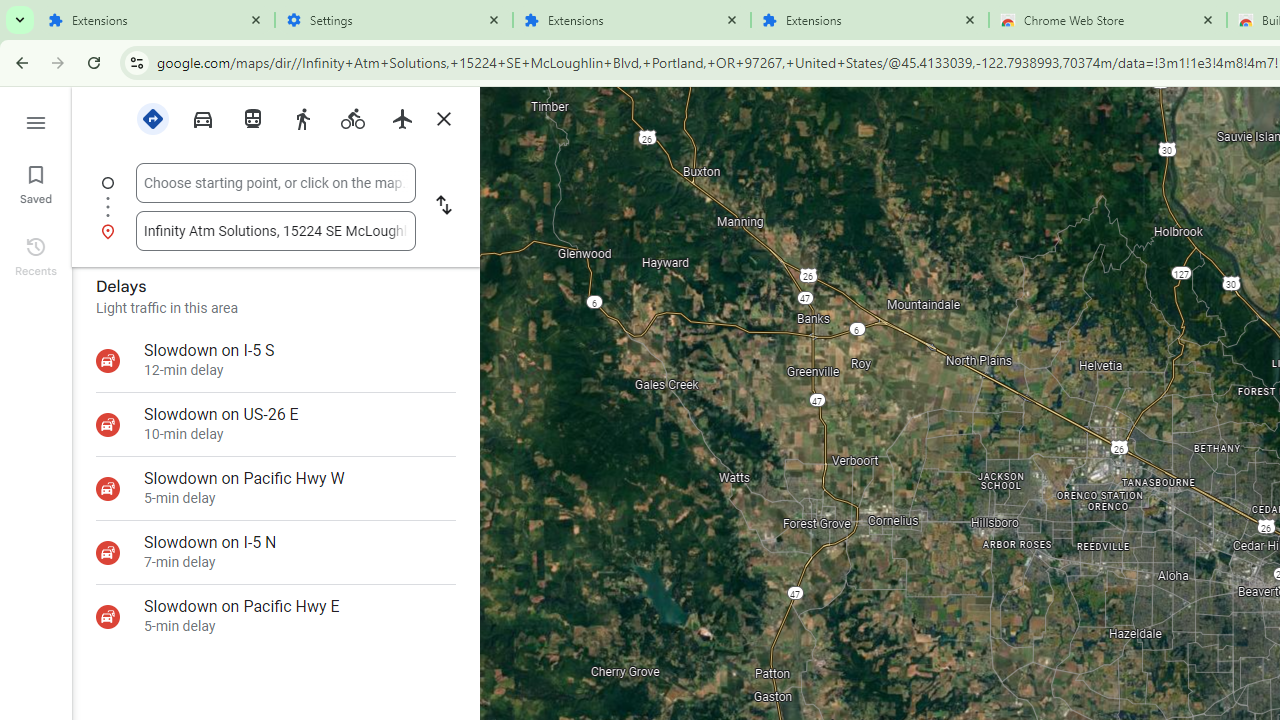 This screenshot has height=720, width=1280. Describe the element at coordinates (36, 254) in the screenshot. I see `Recents` at that location.